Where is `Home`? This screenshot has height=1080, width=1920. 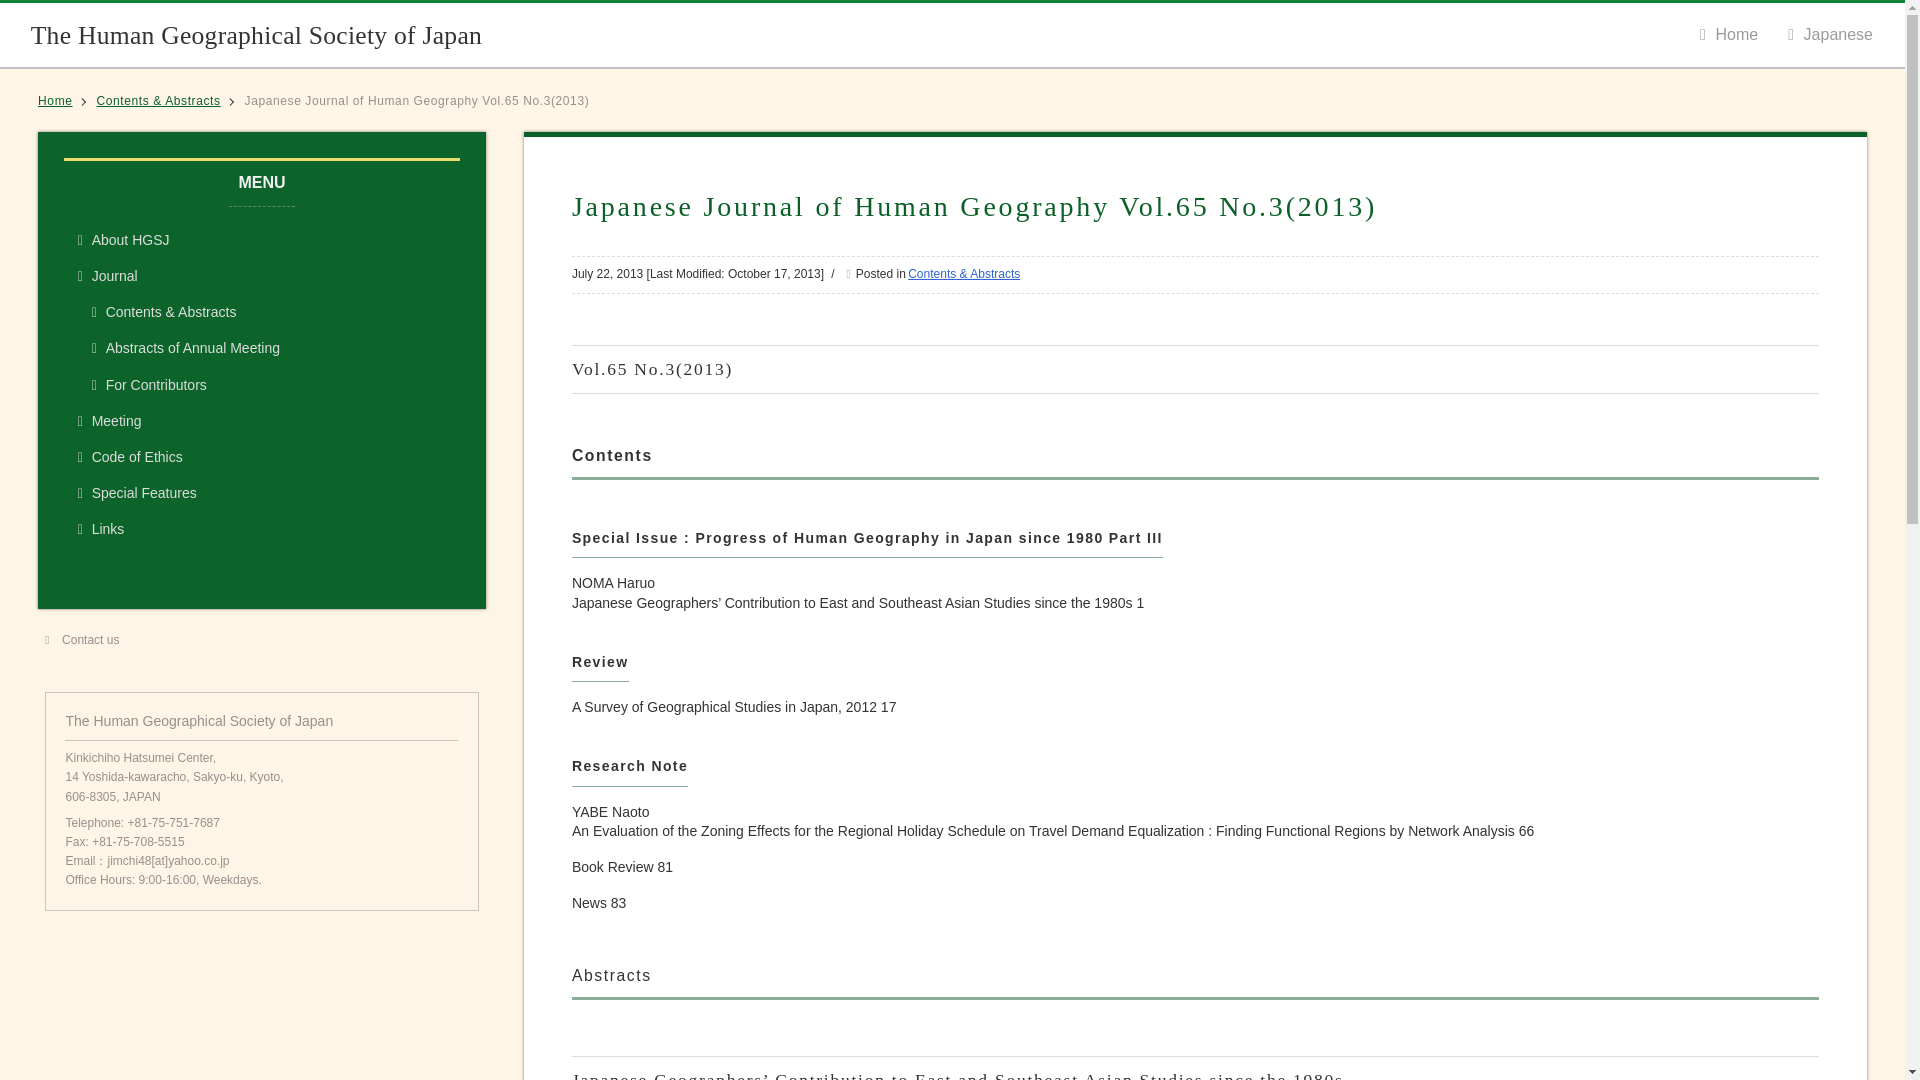 Home is located at coordinates (55, 100).